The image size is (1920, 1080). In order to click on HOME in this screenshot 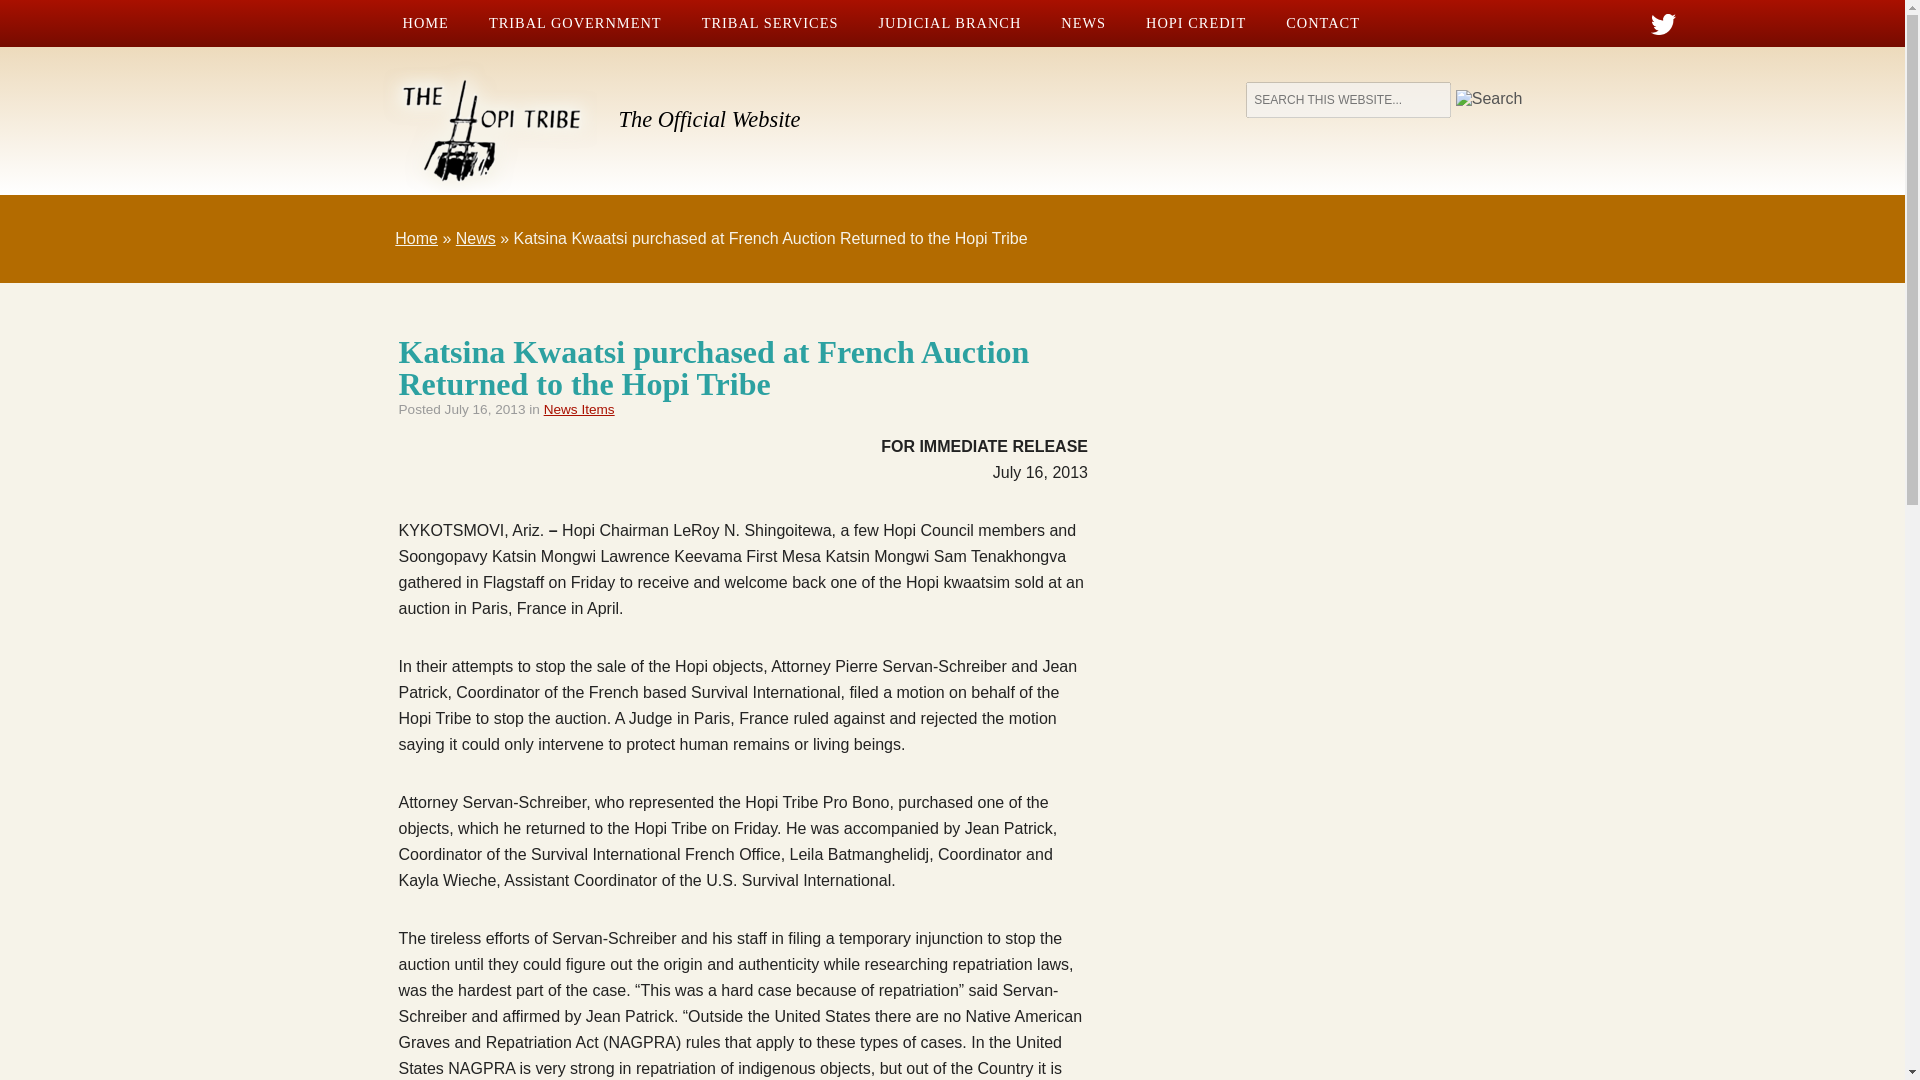, I will do `click(425, 24)`.